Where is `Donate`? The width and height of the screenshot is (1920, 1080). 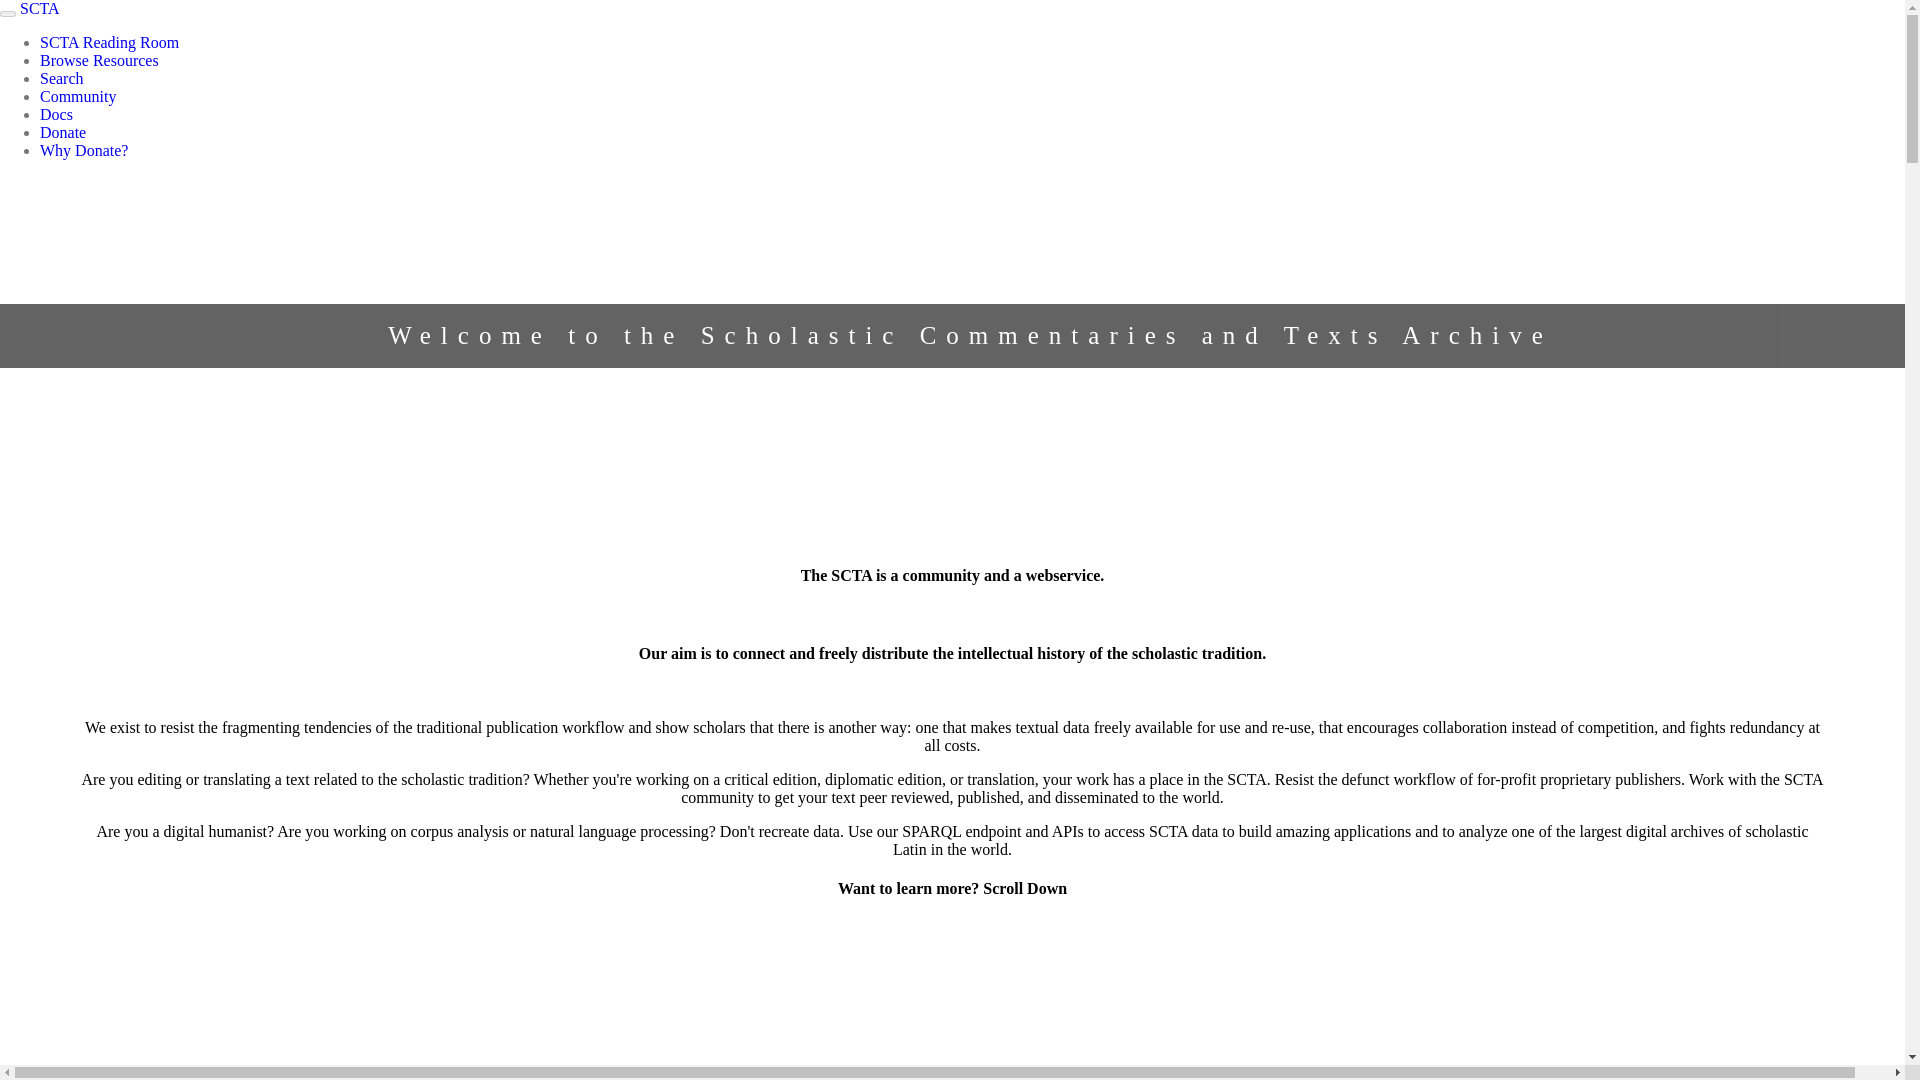 Donate is located at coordinates (63, 132).